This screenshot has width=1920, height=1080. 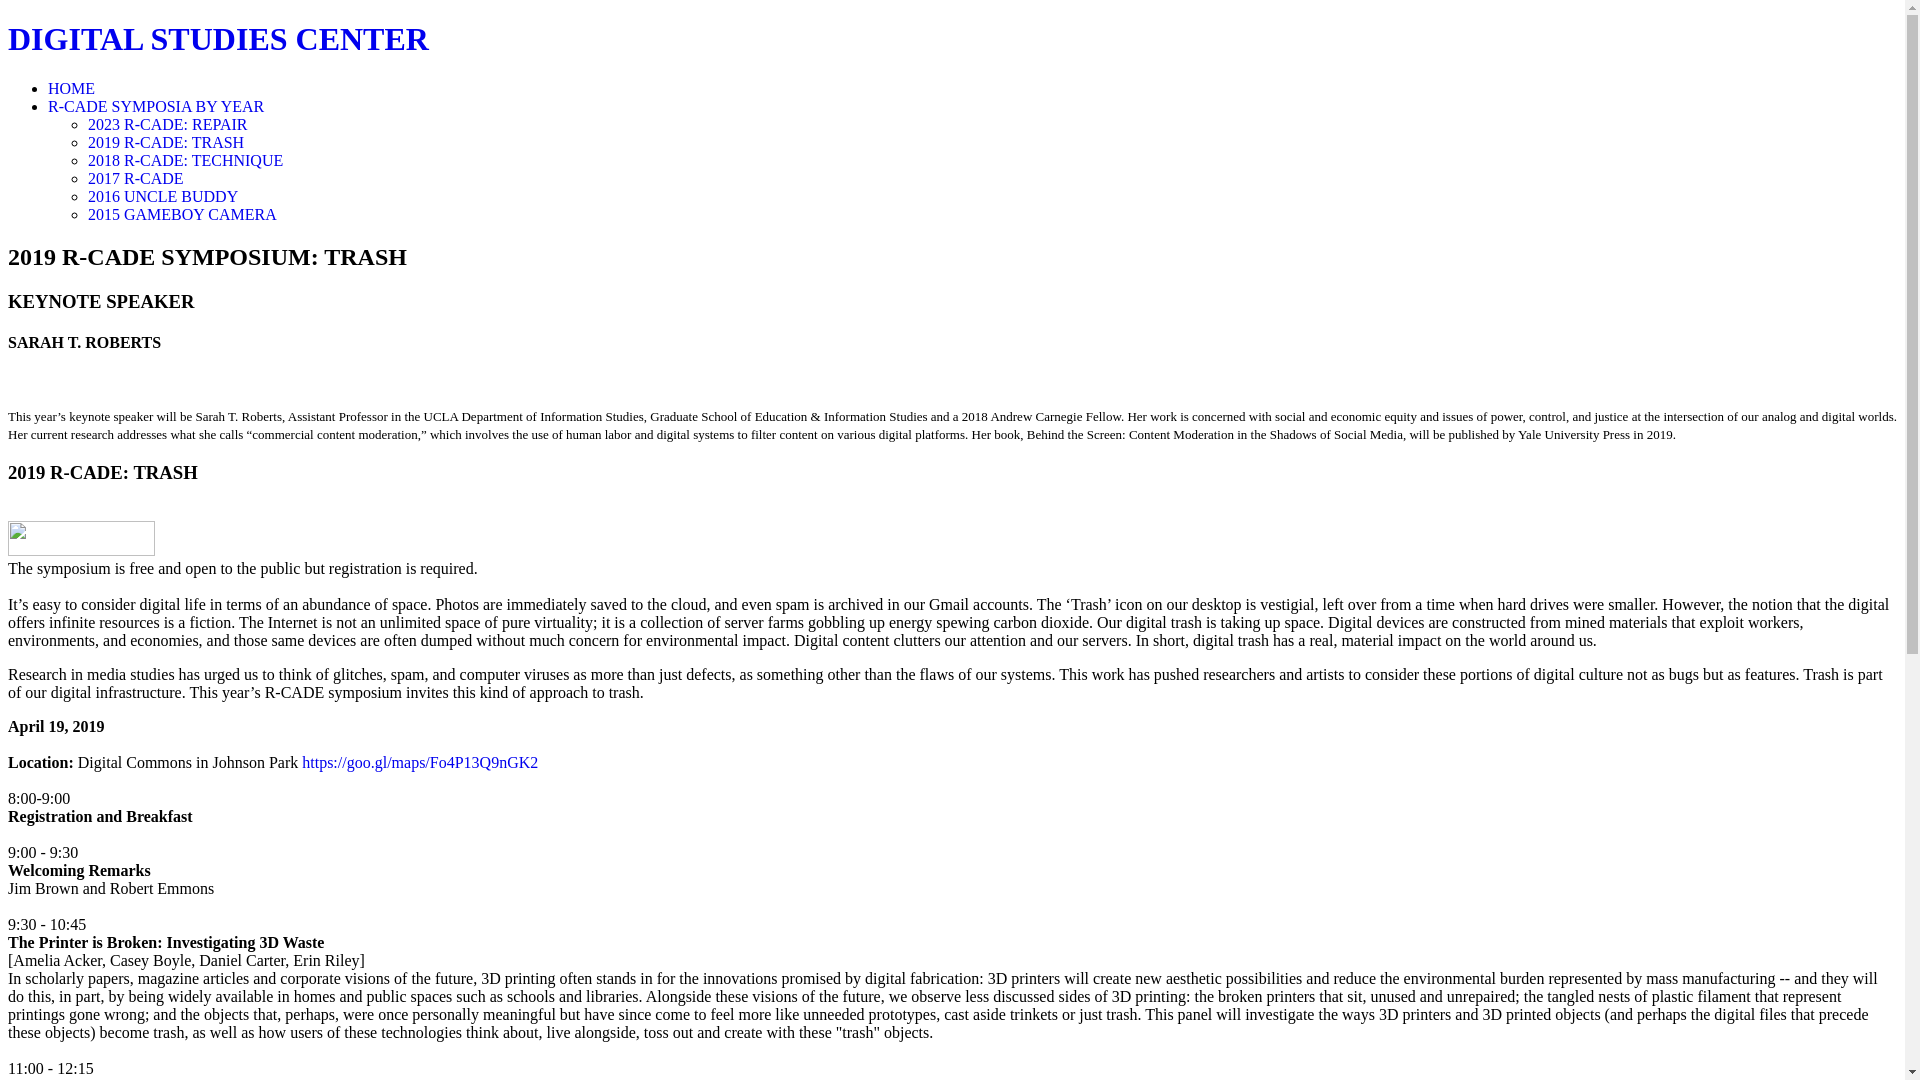 I want to click on DIGITAL STUDIES CENTER, so click(x=218, y=38).